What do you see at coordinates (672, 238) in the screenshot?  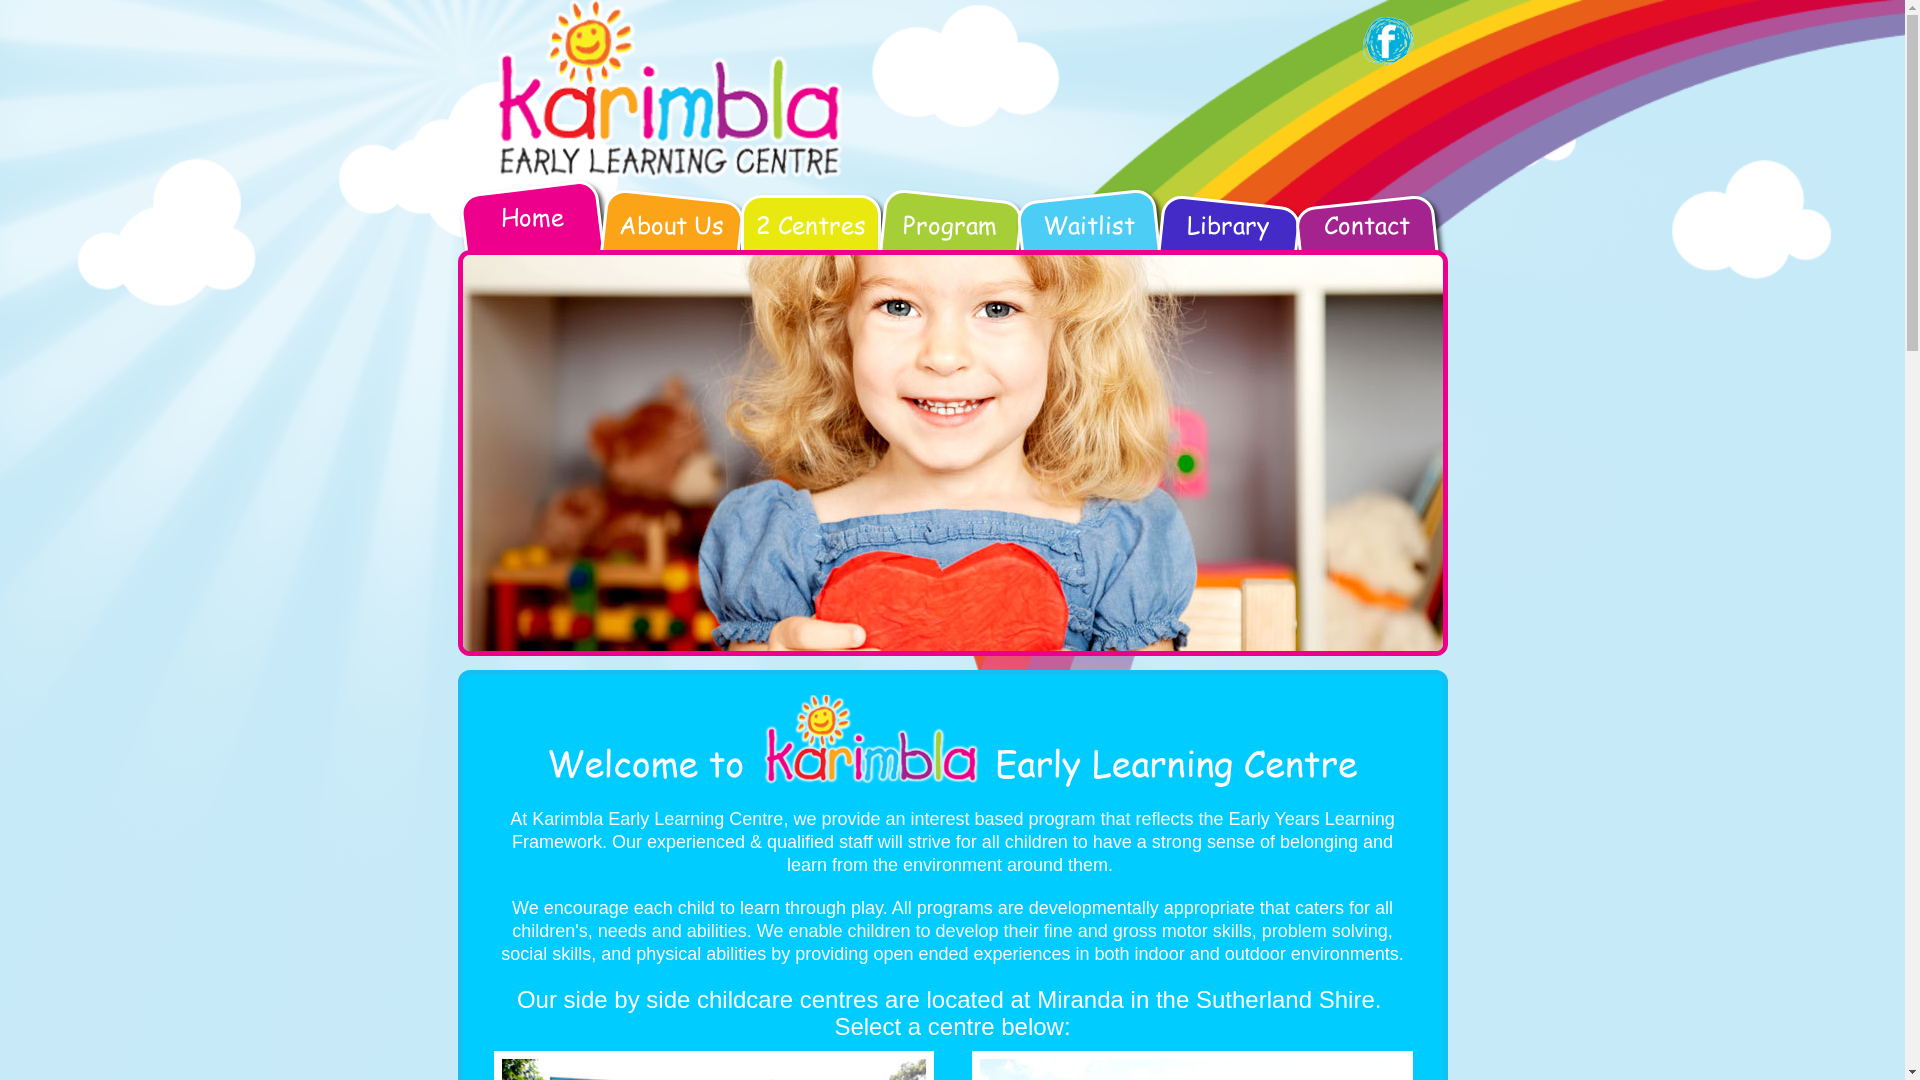 I see `About Us` at bounding box center [672, 238].